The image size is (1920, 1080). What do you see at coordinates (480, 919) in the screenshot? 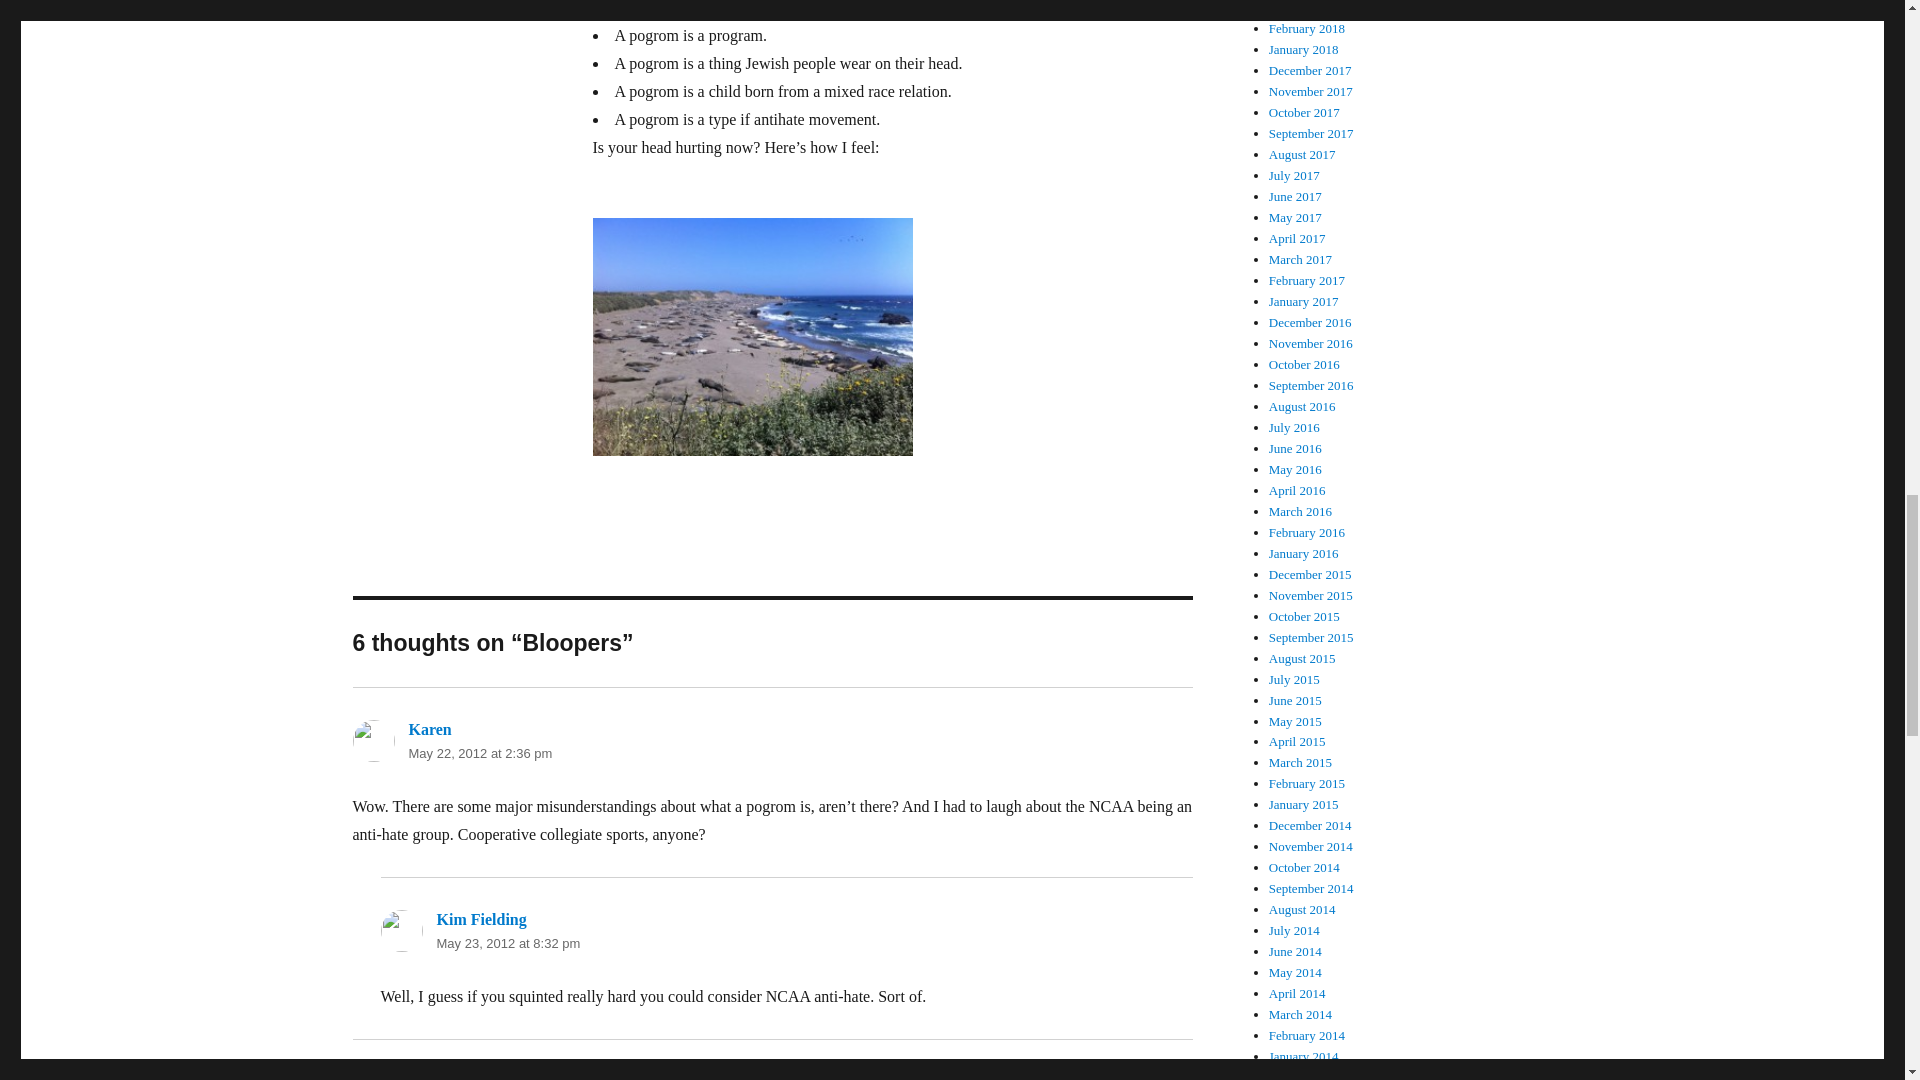
I see `Kim Fielding` at bounding box center [480, 919].